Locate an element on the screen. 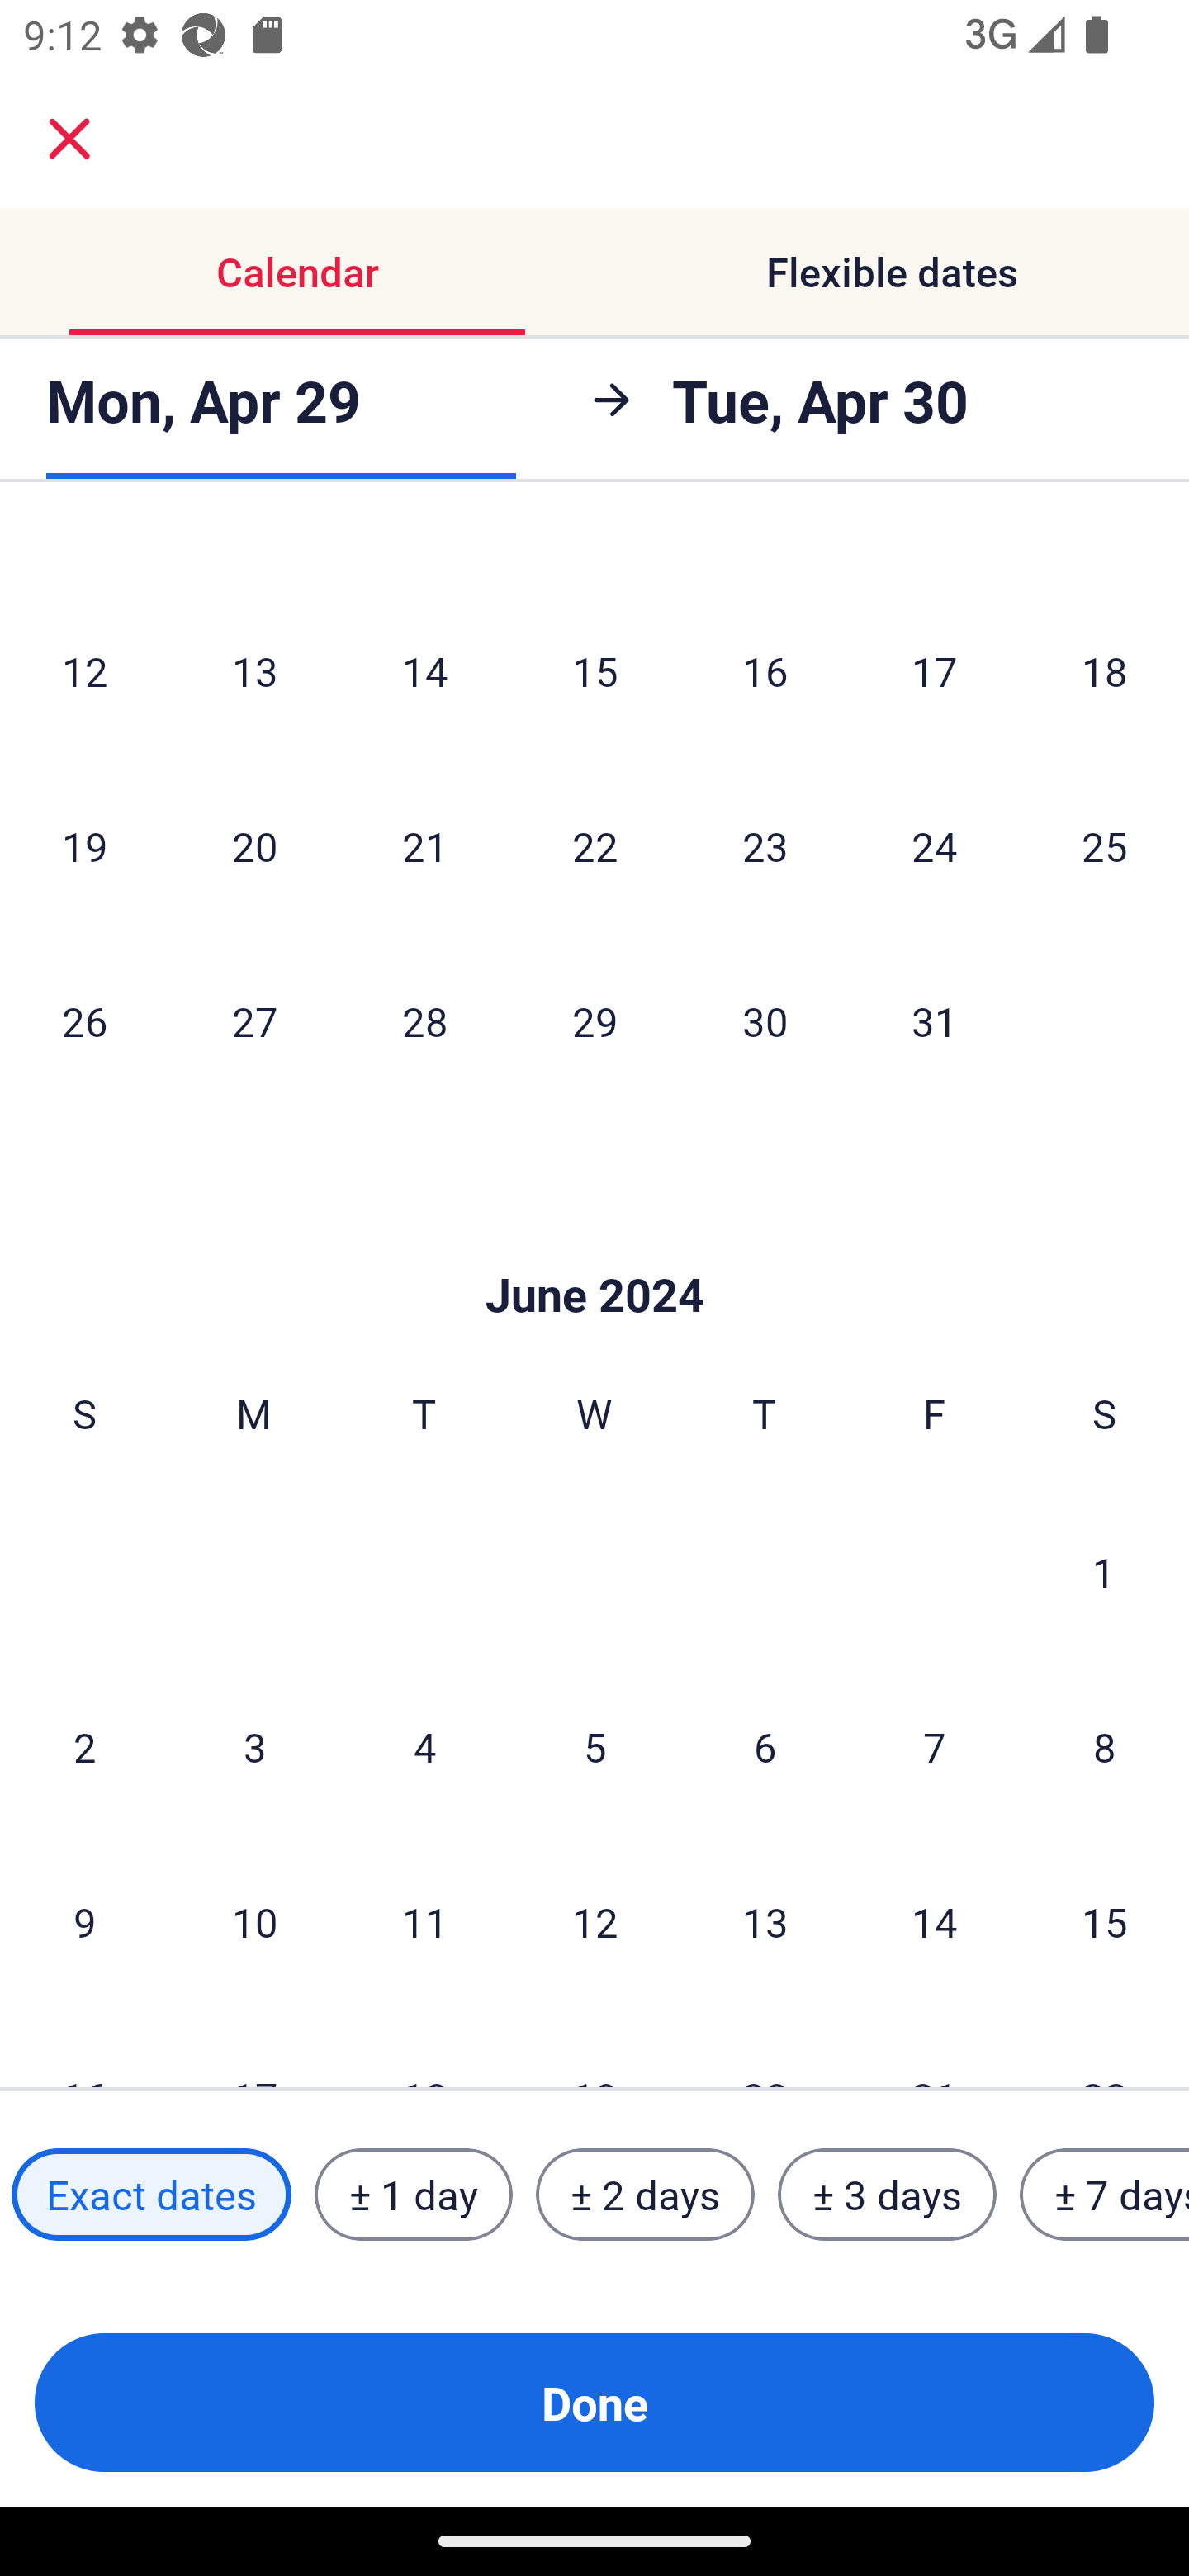 This screenshot has height=2576, width=1189. 19 Sunday, May 19, 2024 is located at coordinates (84, 845).